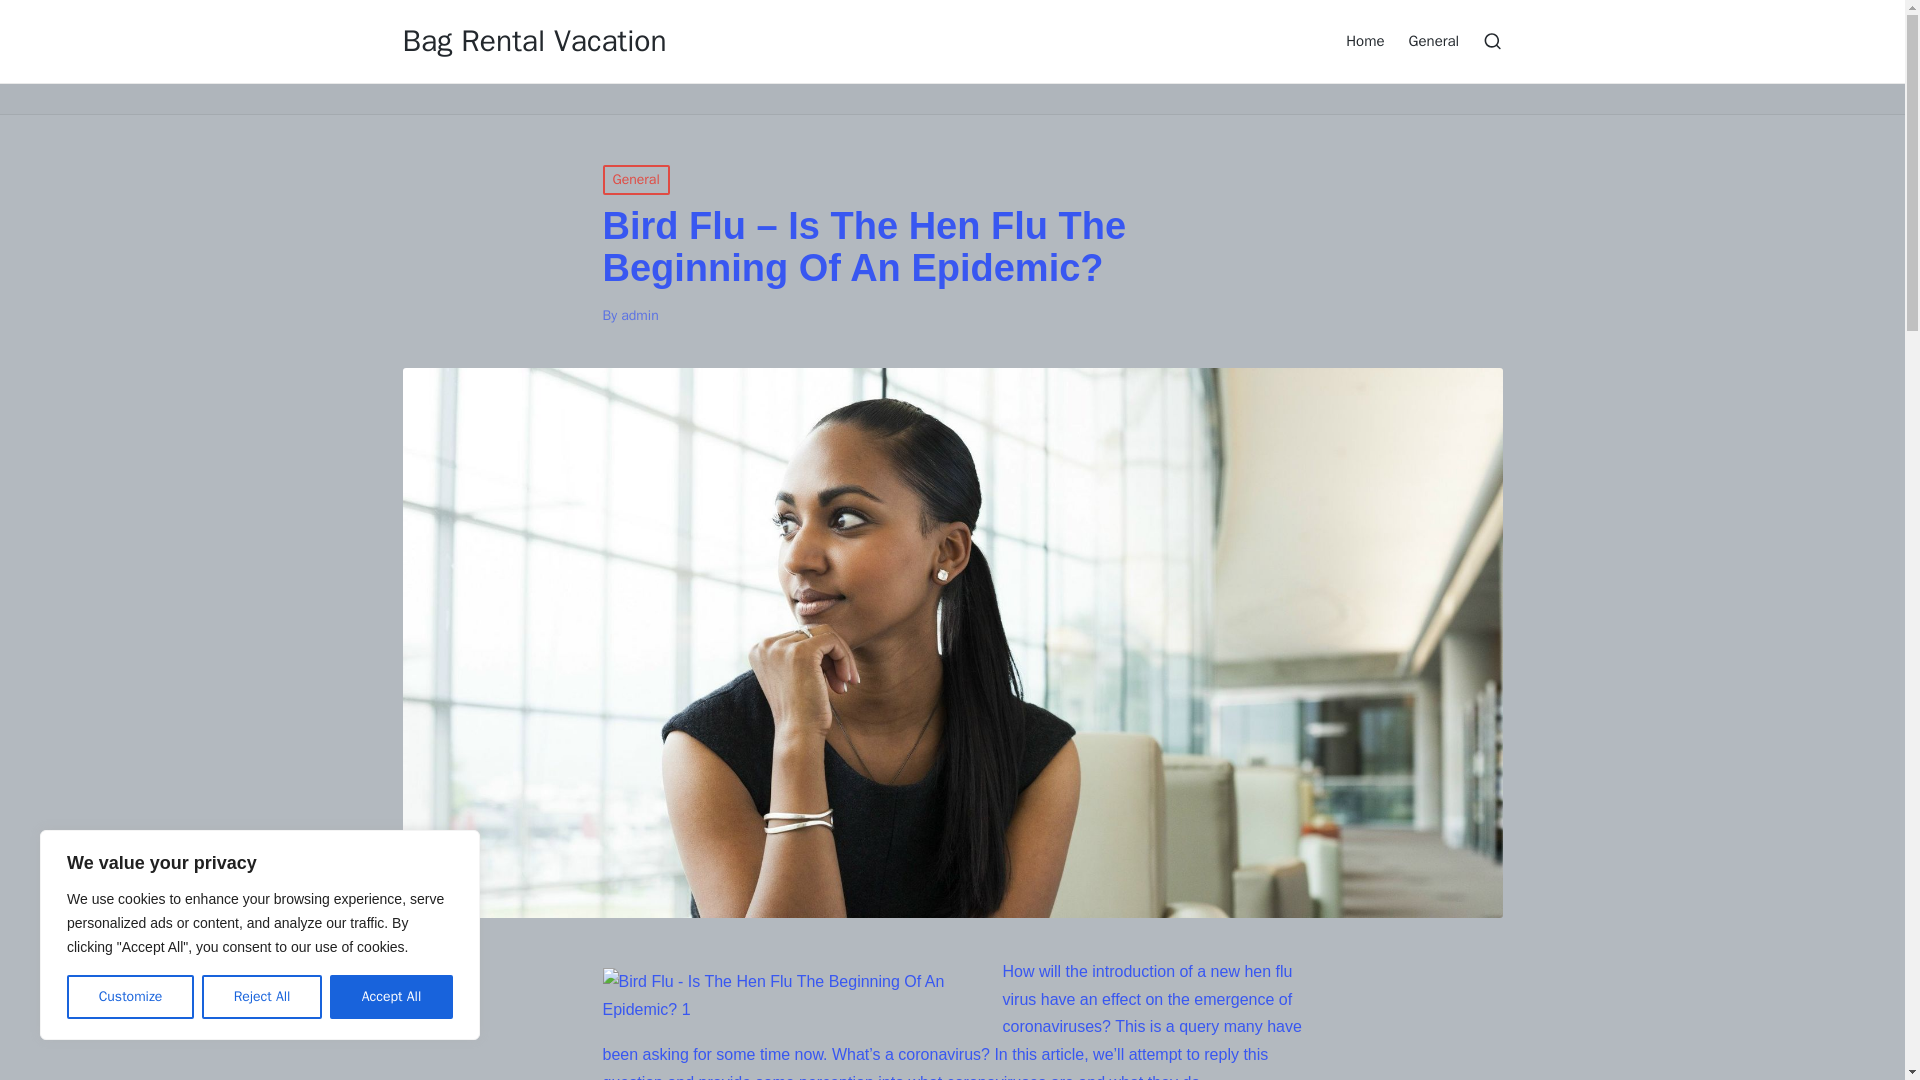  Describe the element at coordinates (639, 315) in the screenshot. I see `View all posts by ` at that location.